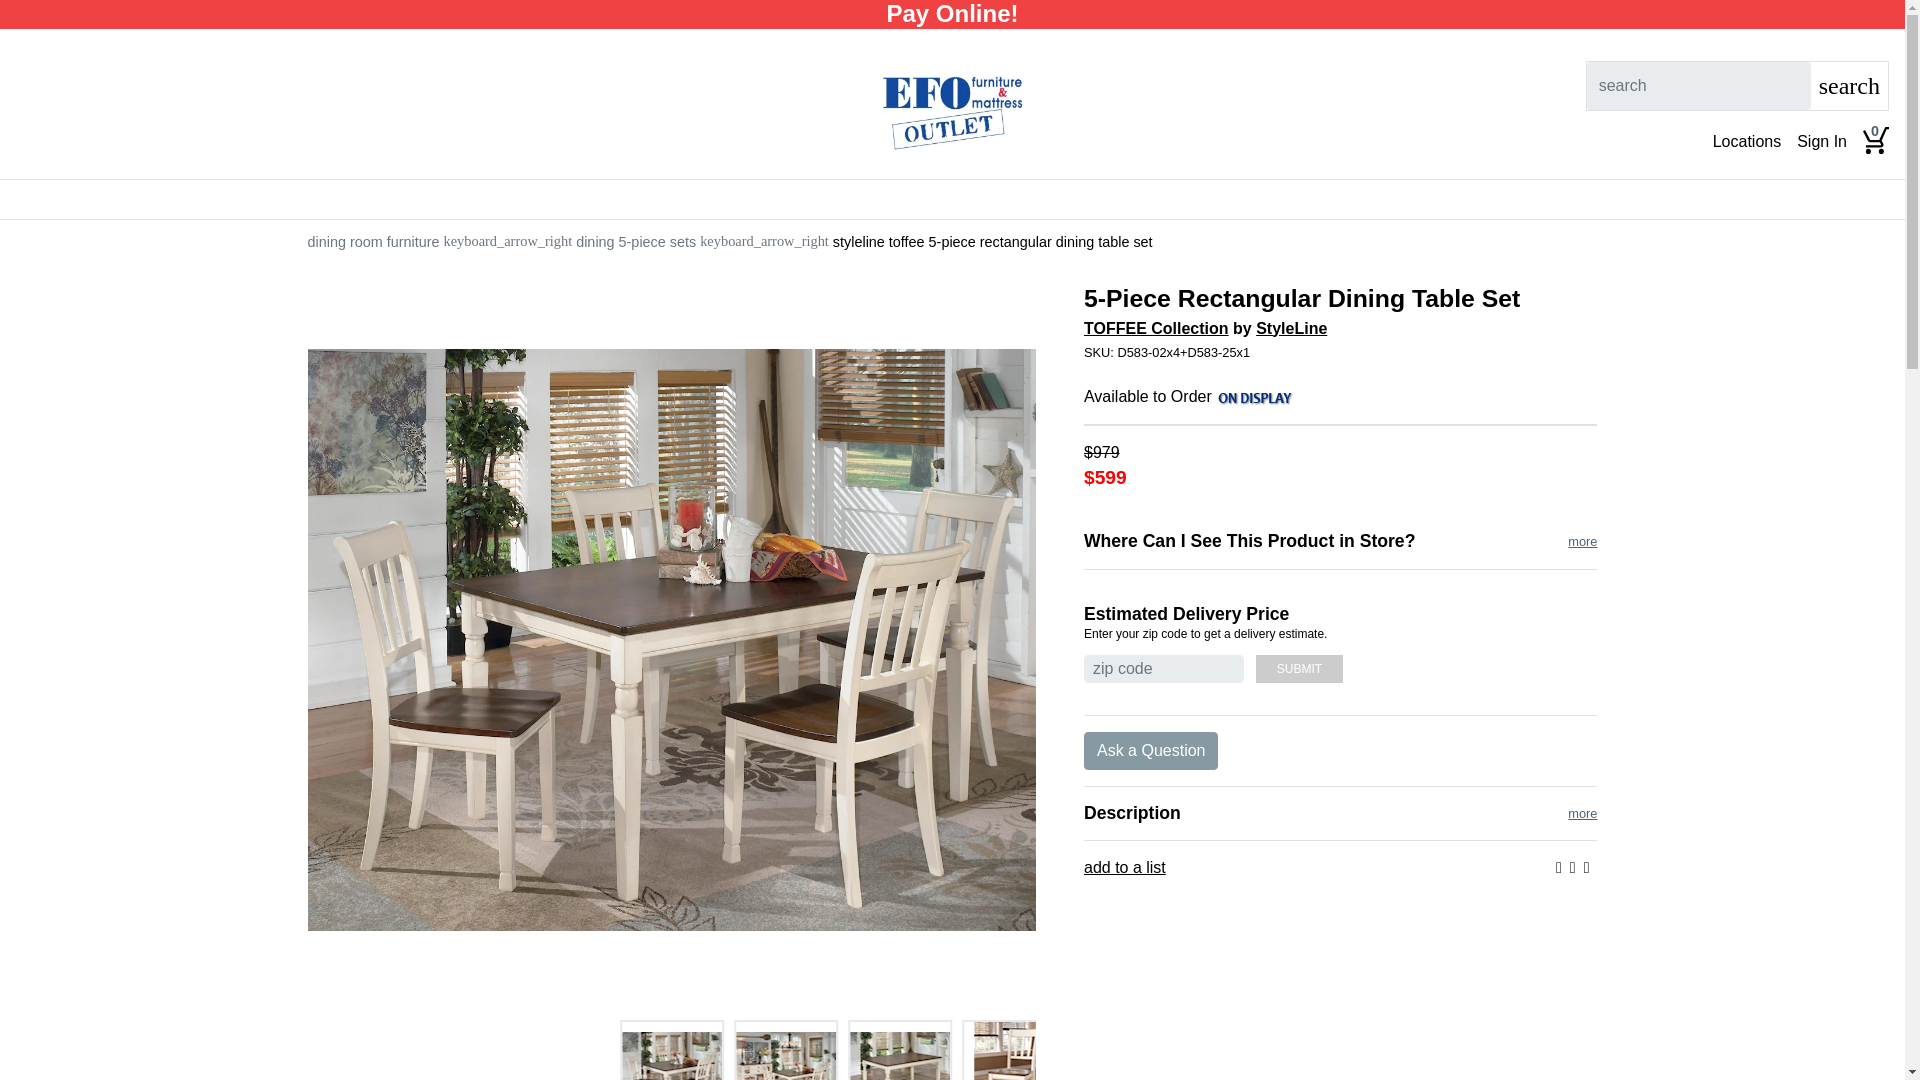 The image size is (1920, 1080). Describe the element at coordinates (1124, 868) in the screenshot. I see `add to a list` at that location.